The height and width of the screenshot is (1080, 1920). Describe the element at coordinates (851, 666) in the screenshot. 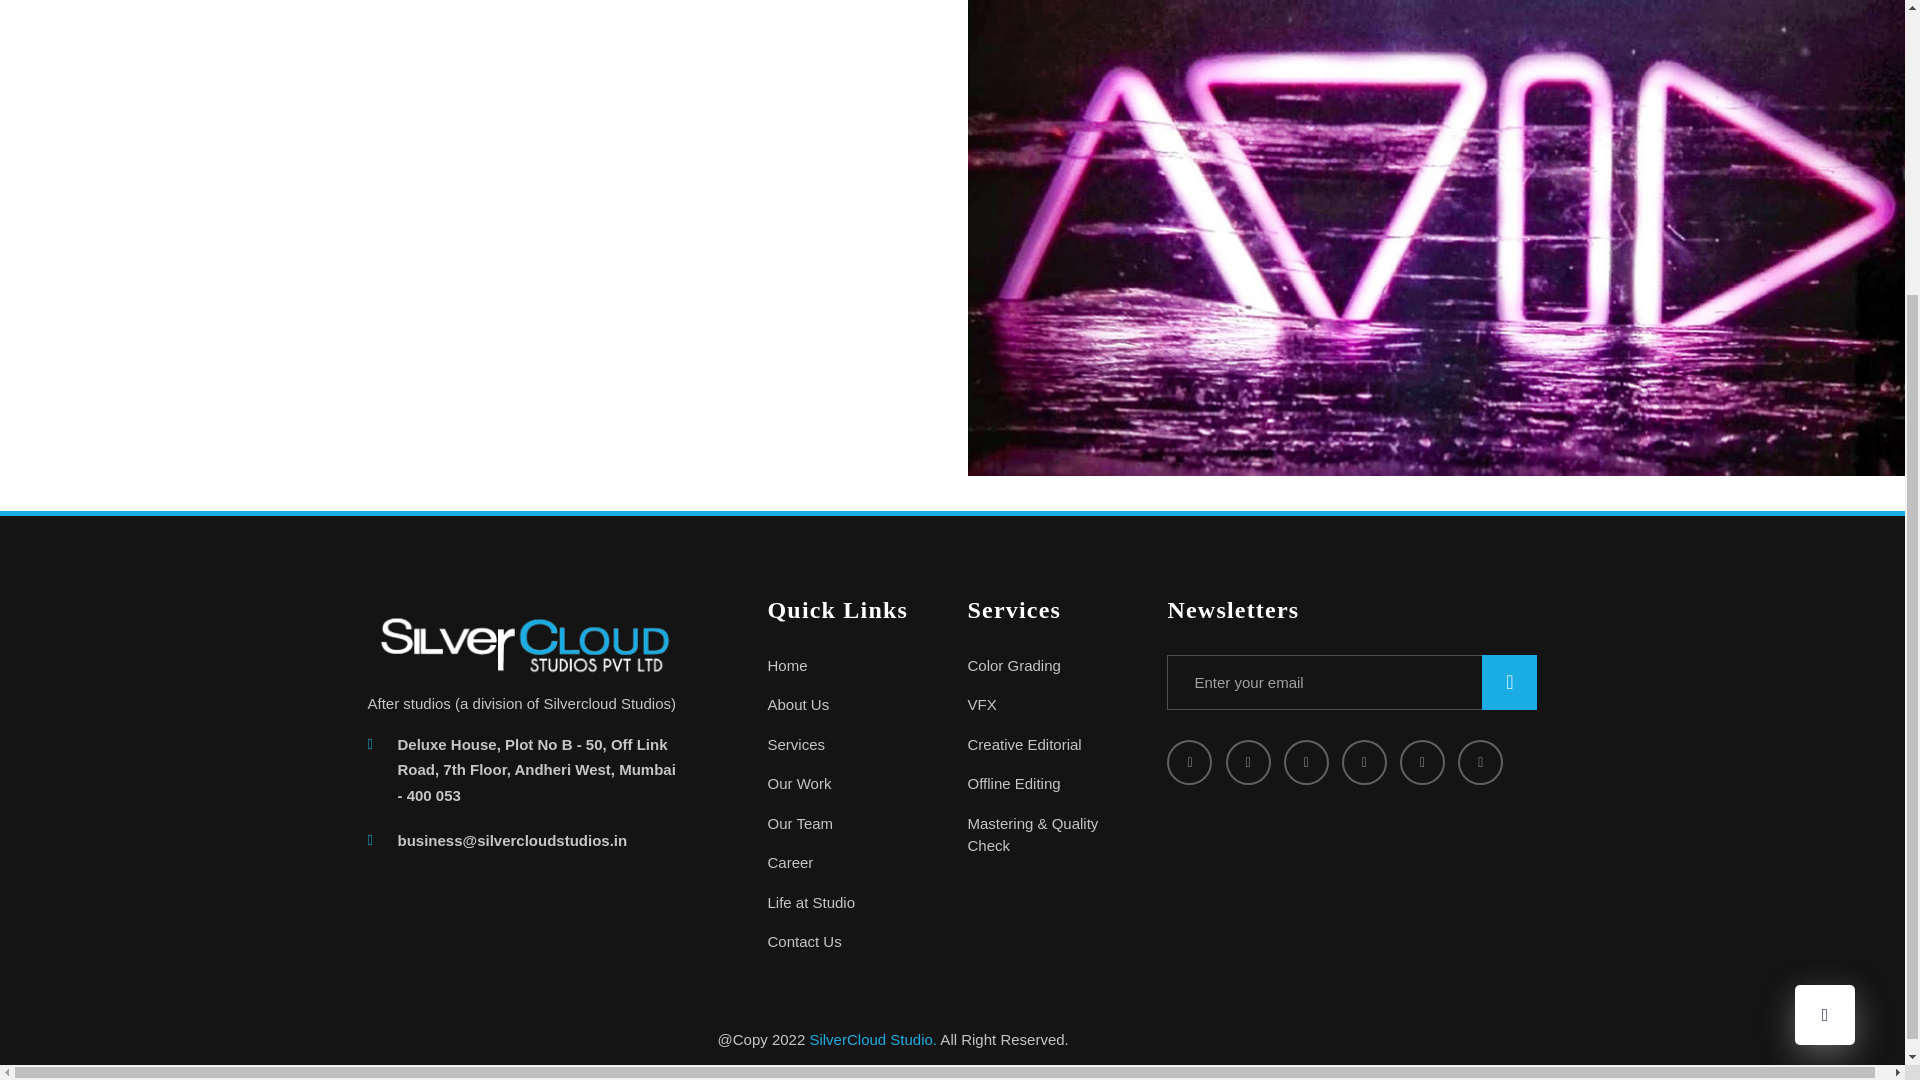

I see `Home` at that location.